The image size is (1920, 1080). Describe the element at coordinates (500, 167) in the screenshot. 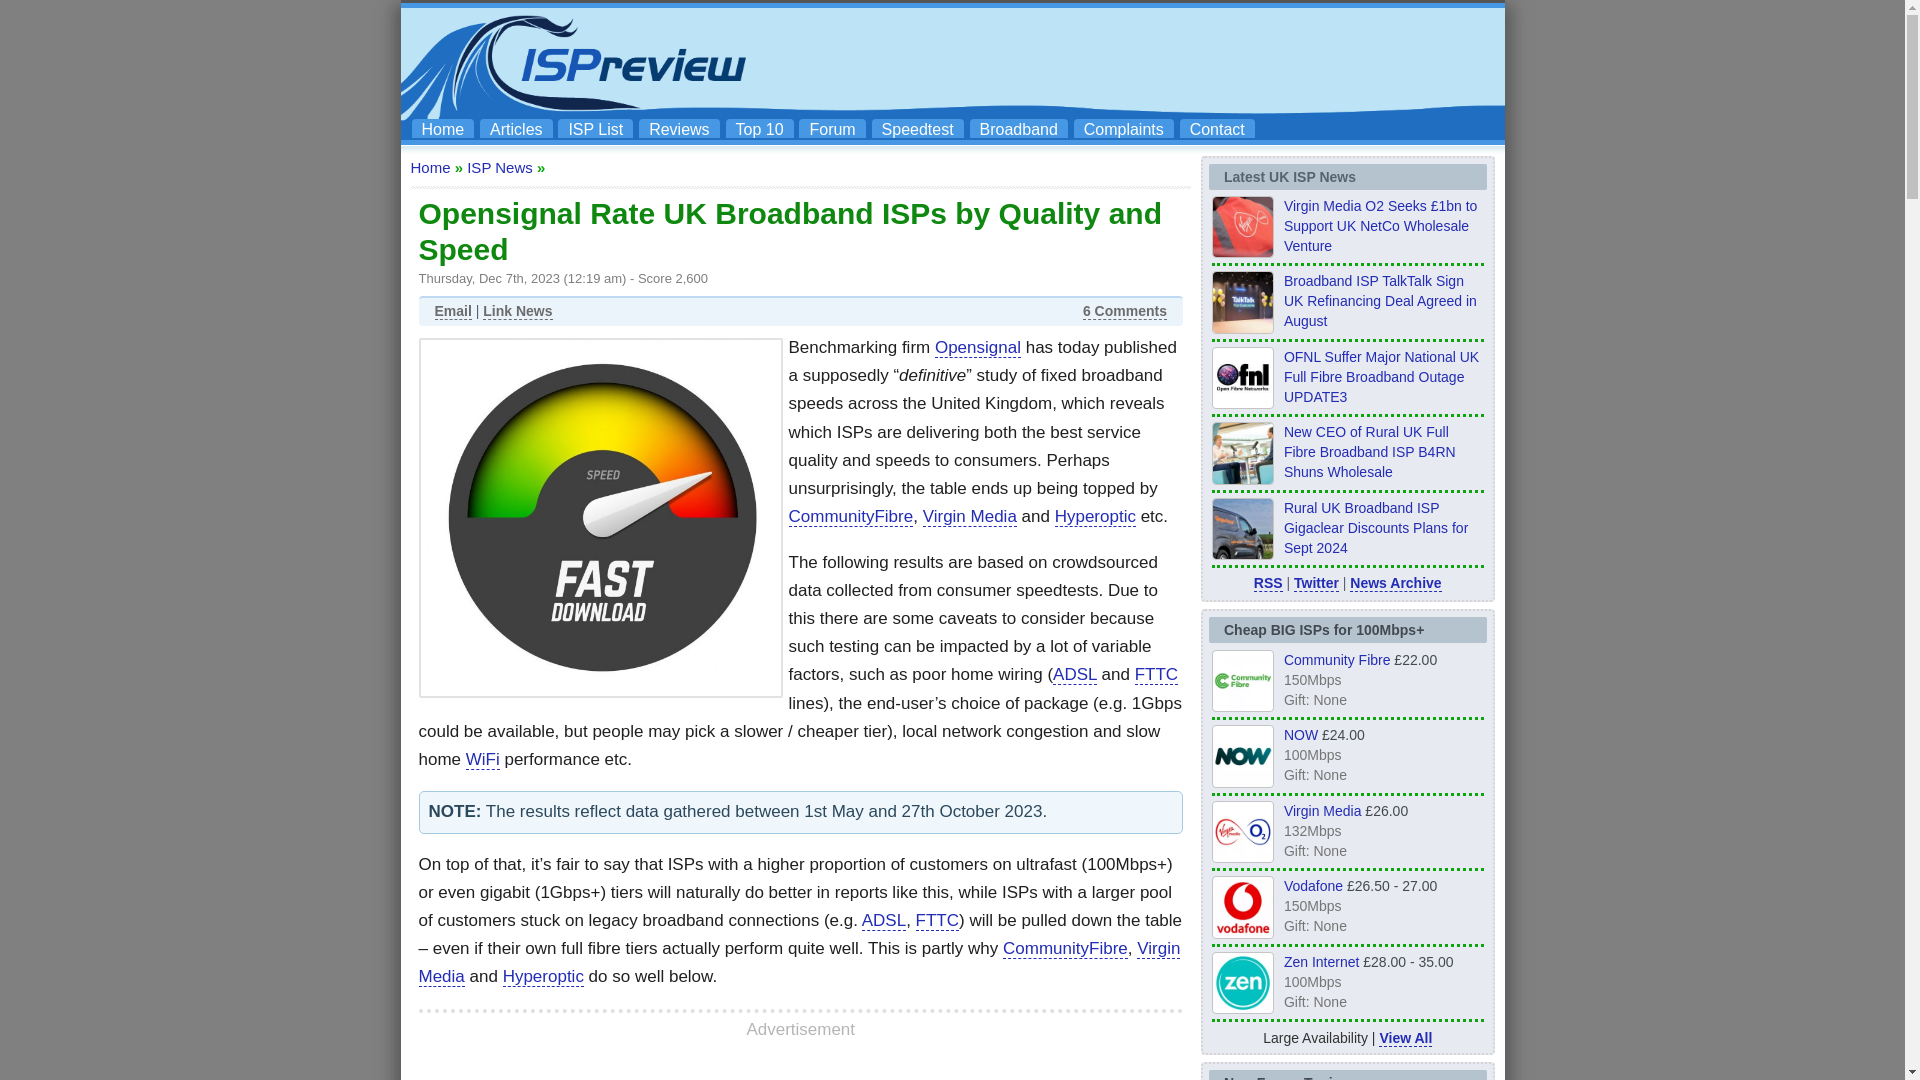

I see `ISP News` at that location.